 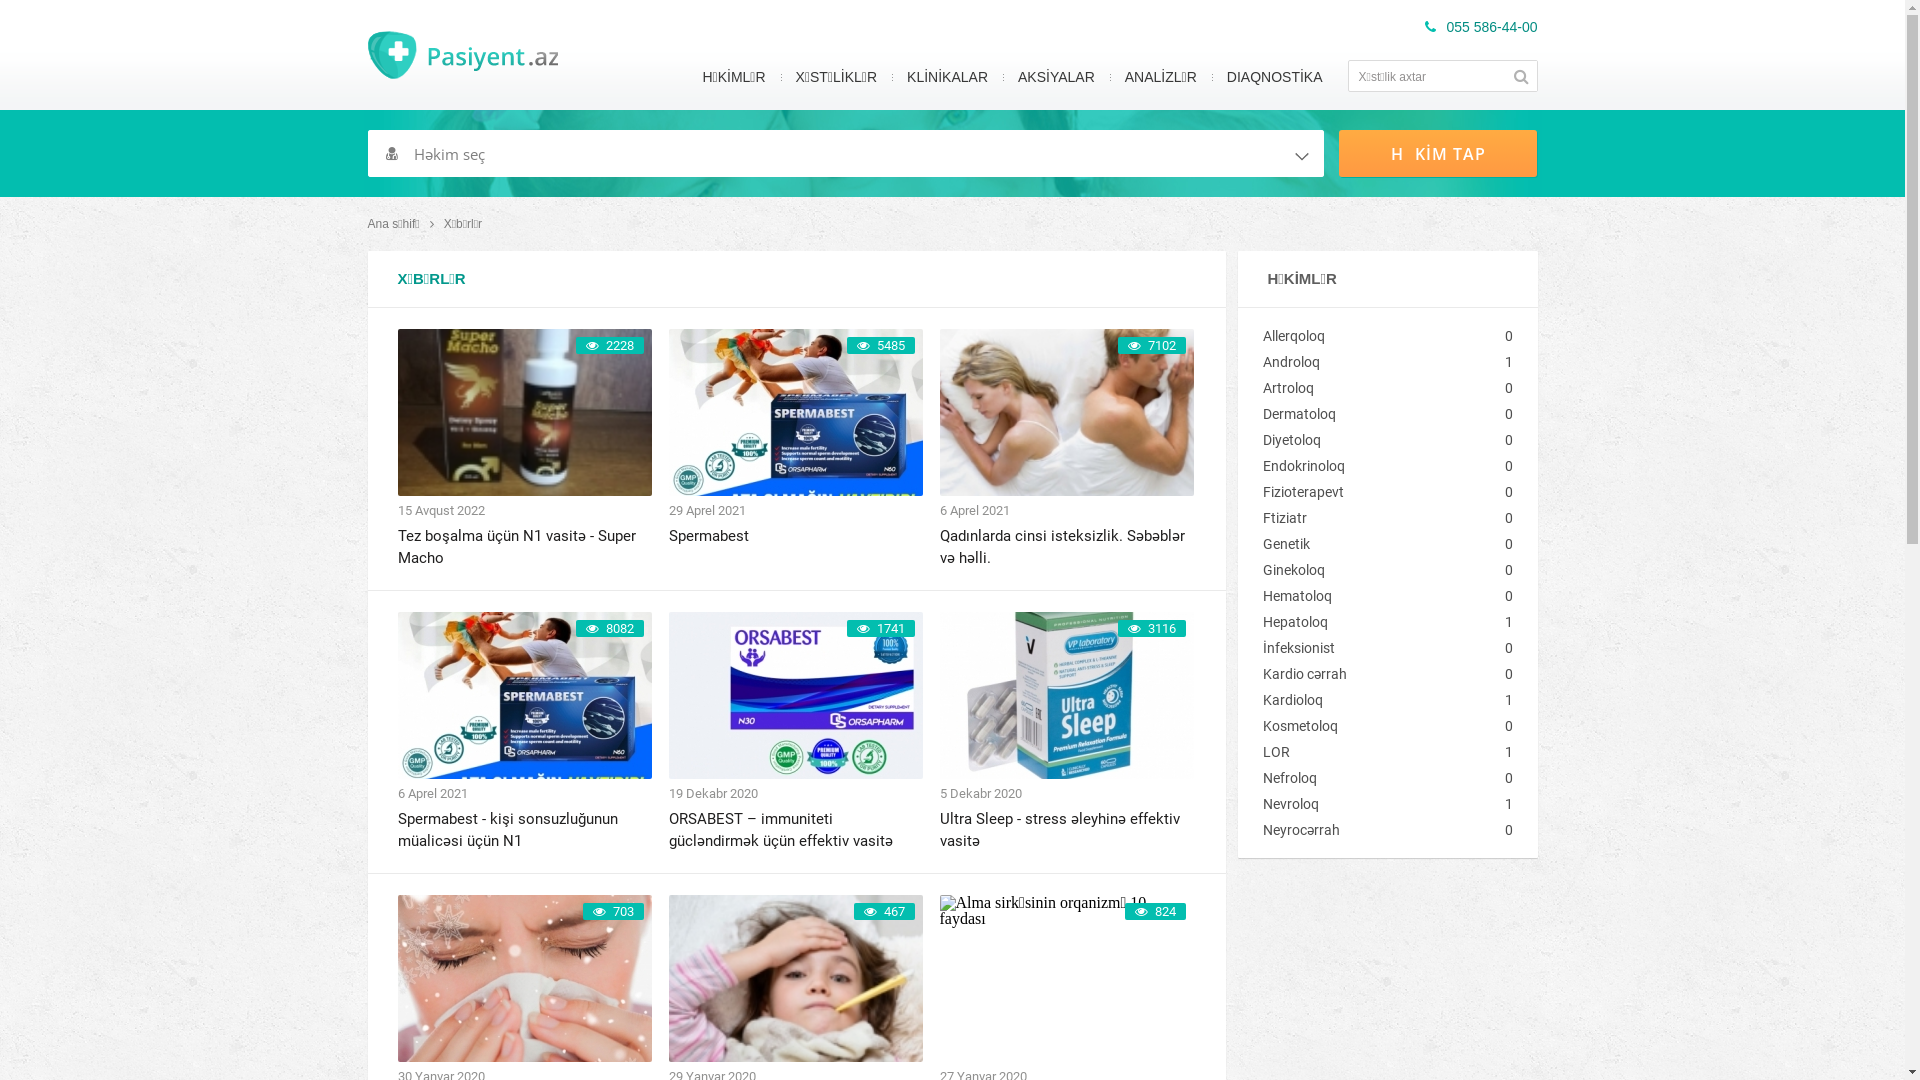 What do you see at coordinates (1371, 414) in the screenshot?
I see `Dermatoloq` at bounding box center [1371, 414].